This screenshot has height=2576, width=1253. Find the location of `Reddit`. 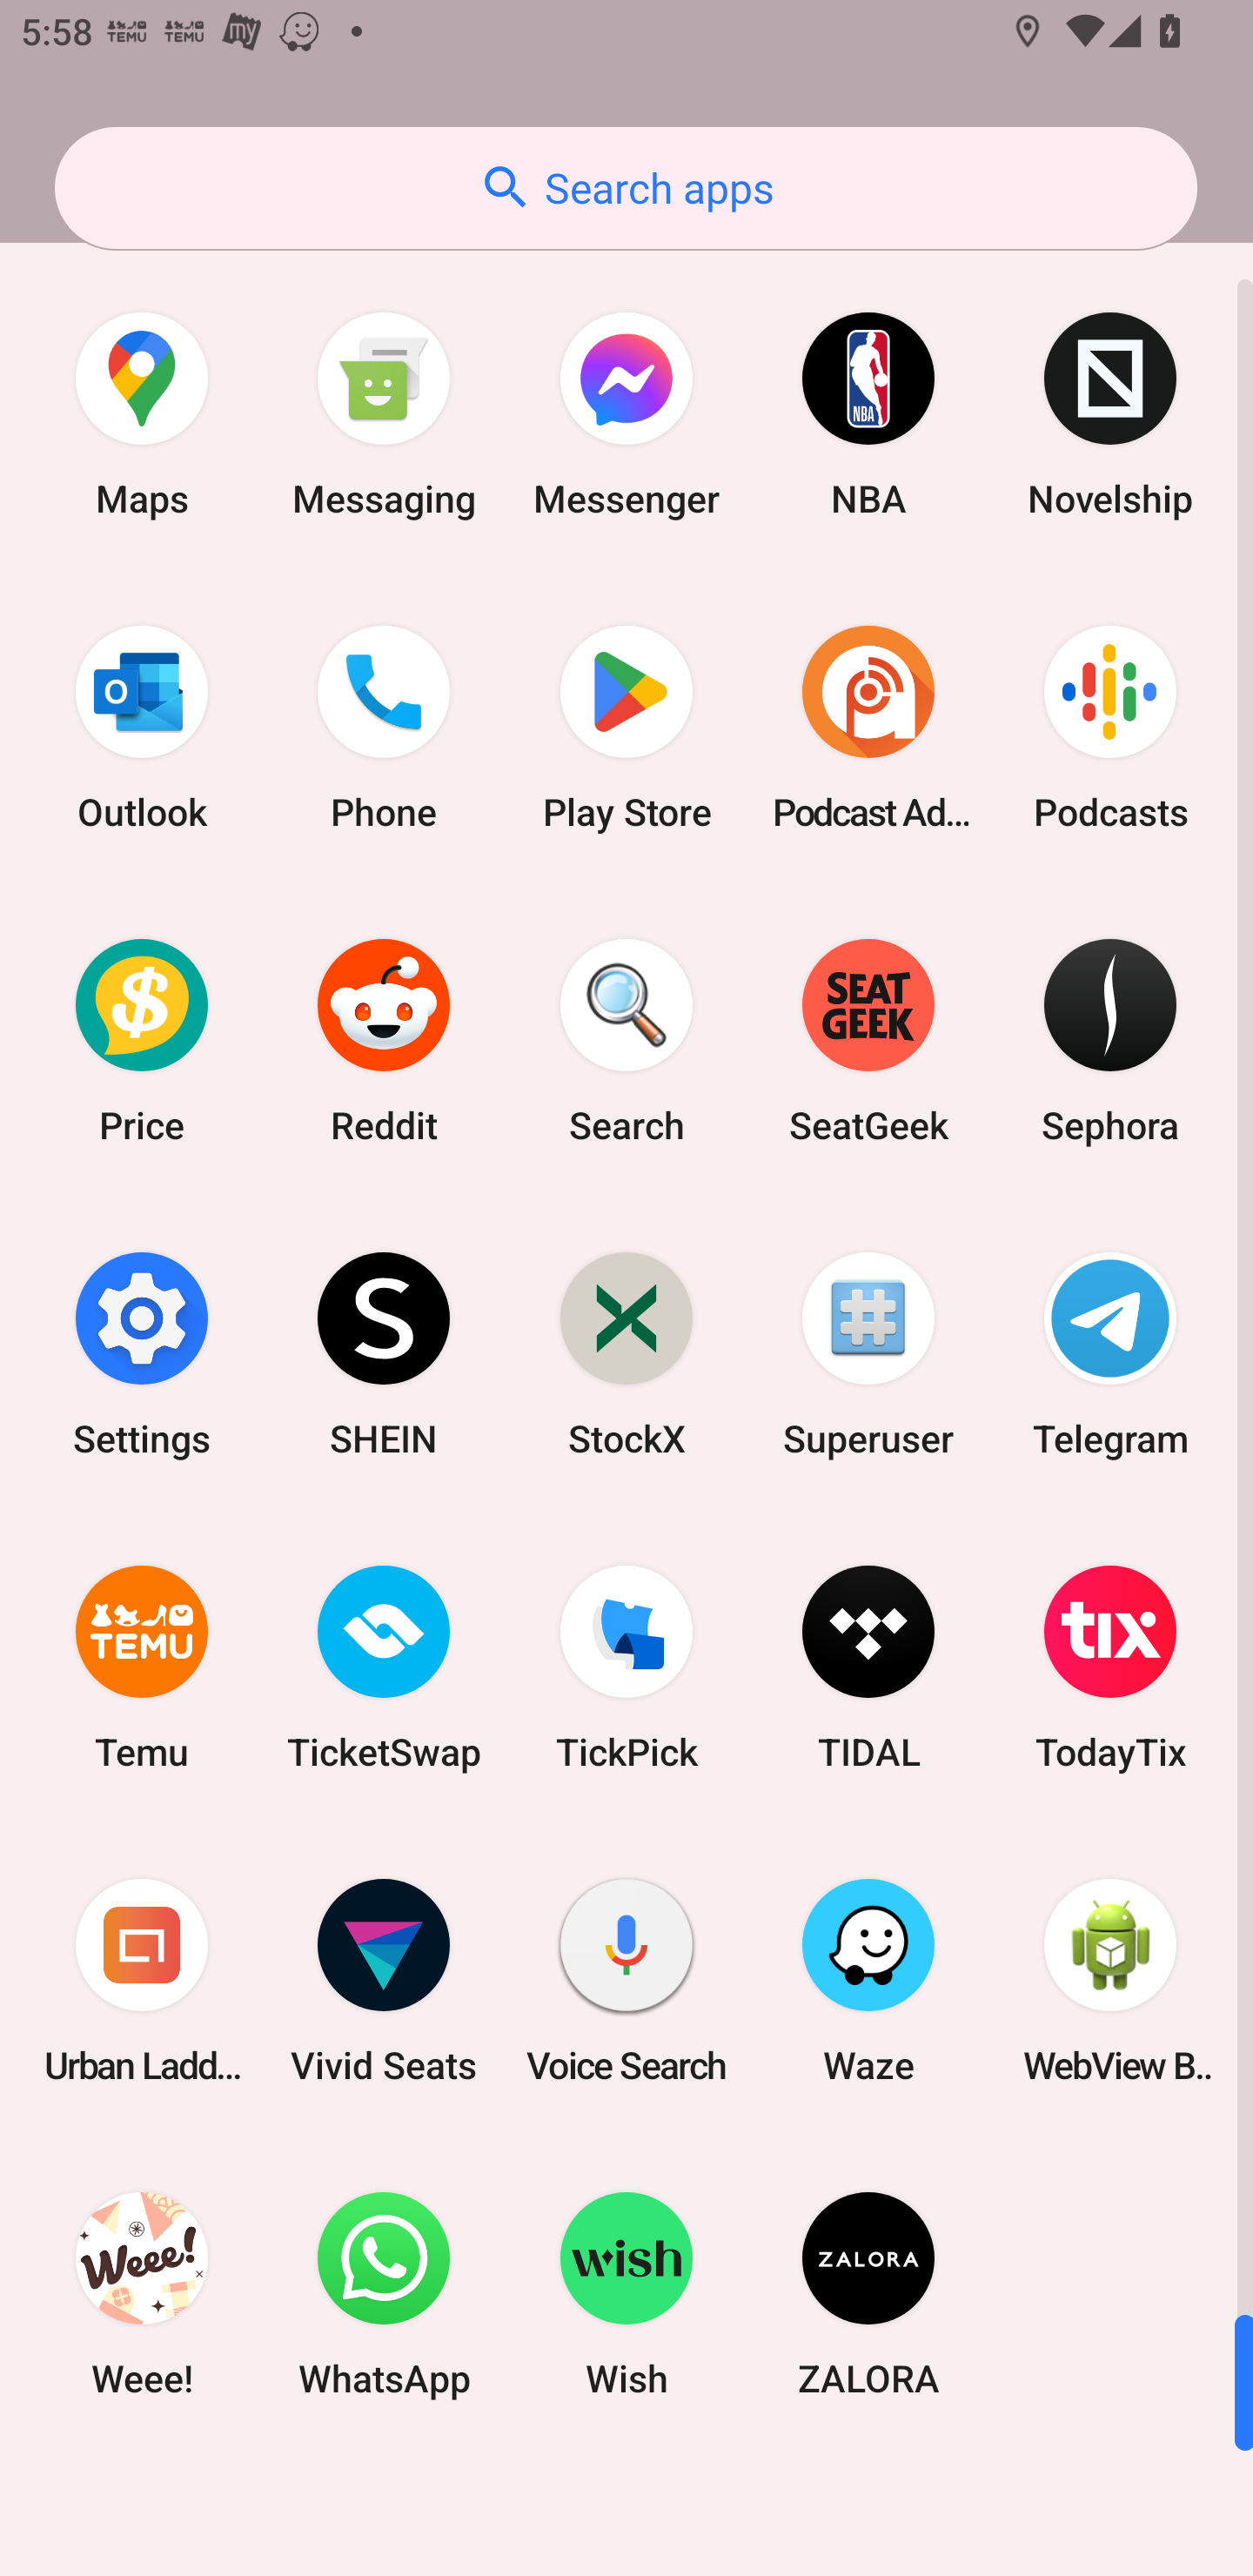

Reddit is located at coordinates (384, 1041).